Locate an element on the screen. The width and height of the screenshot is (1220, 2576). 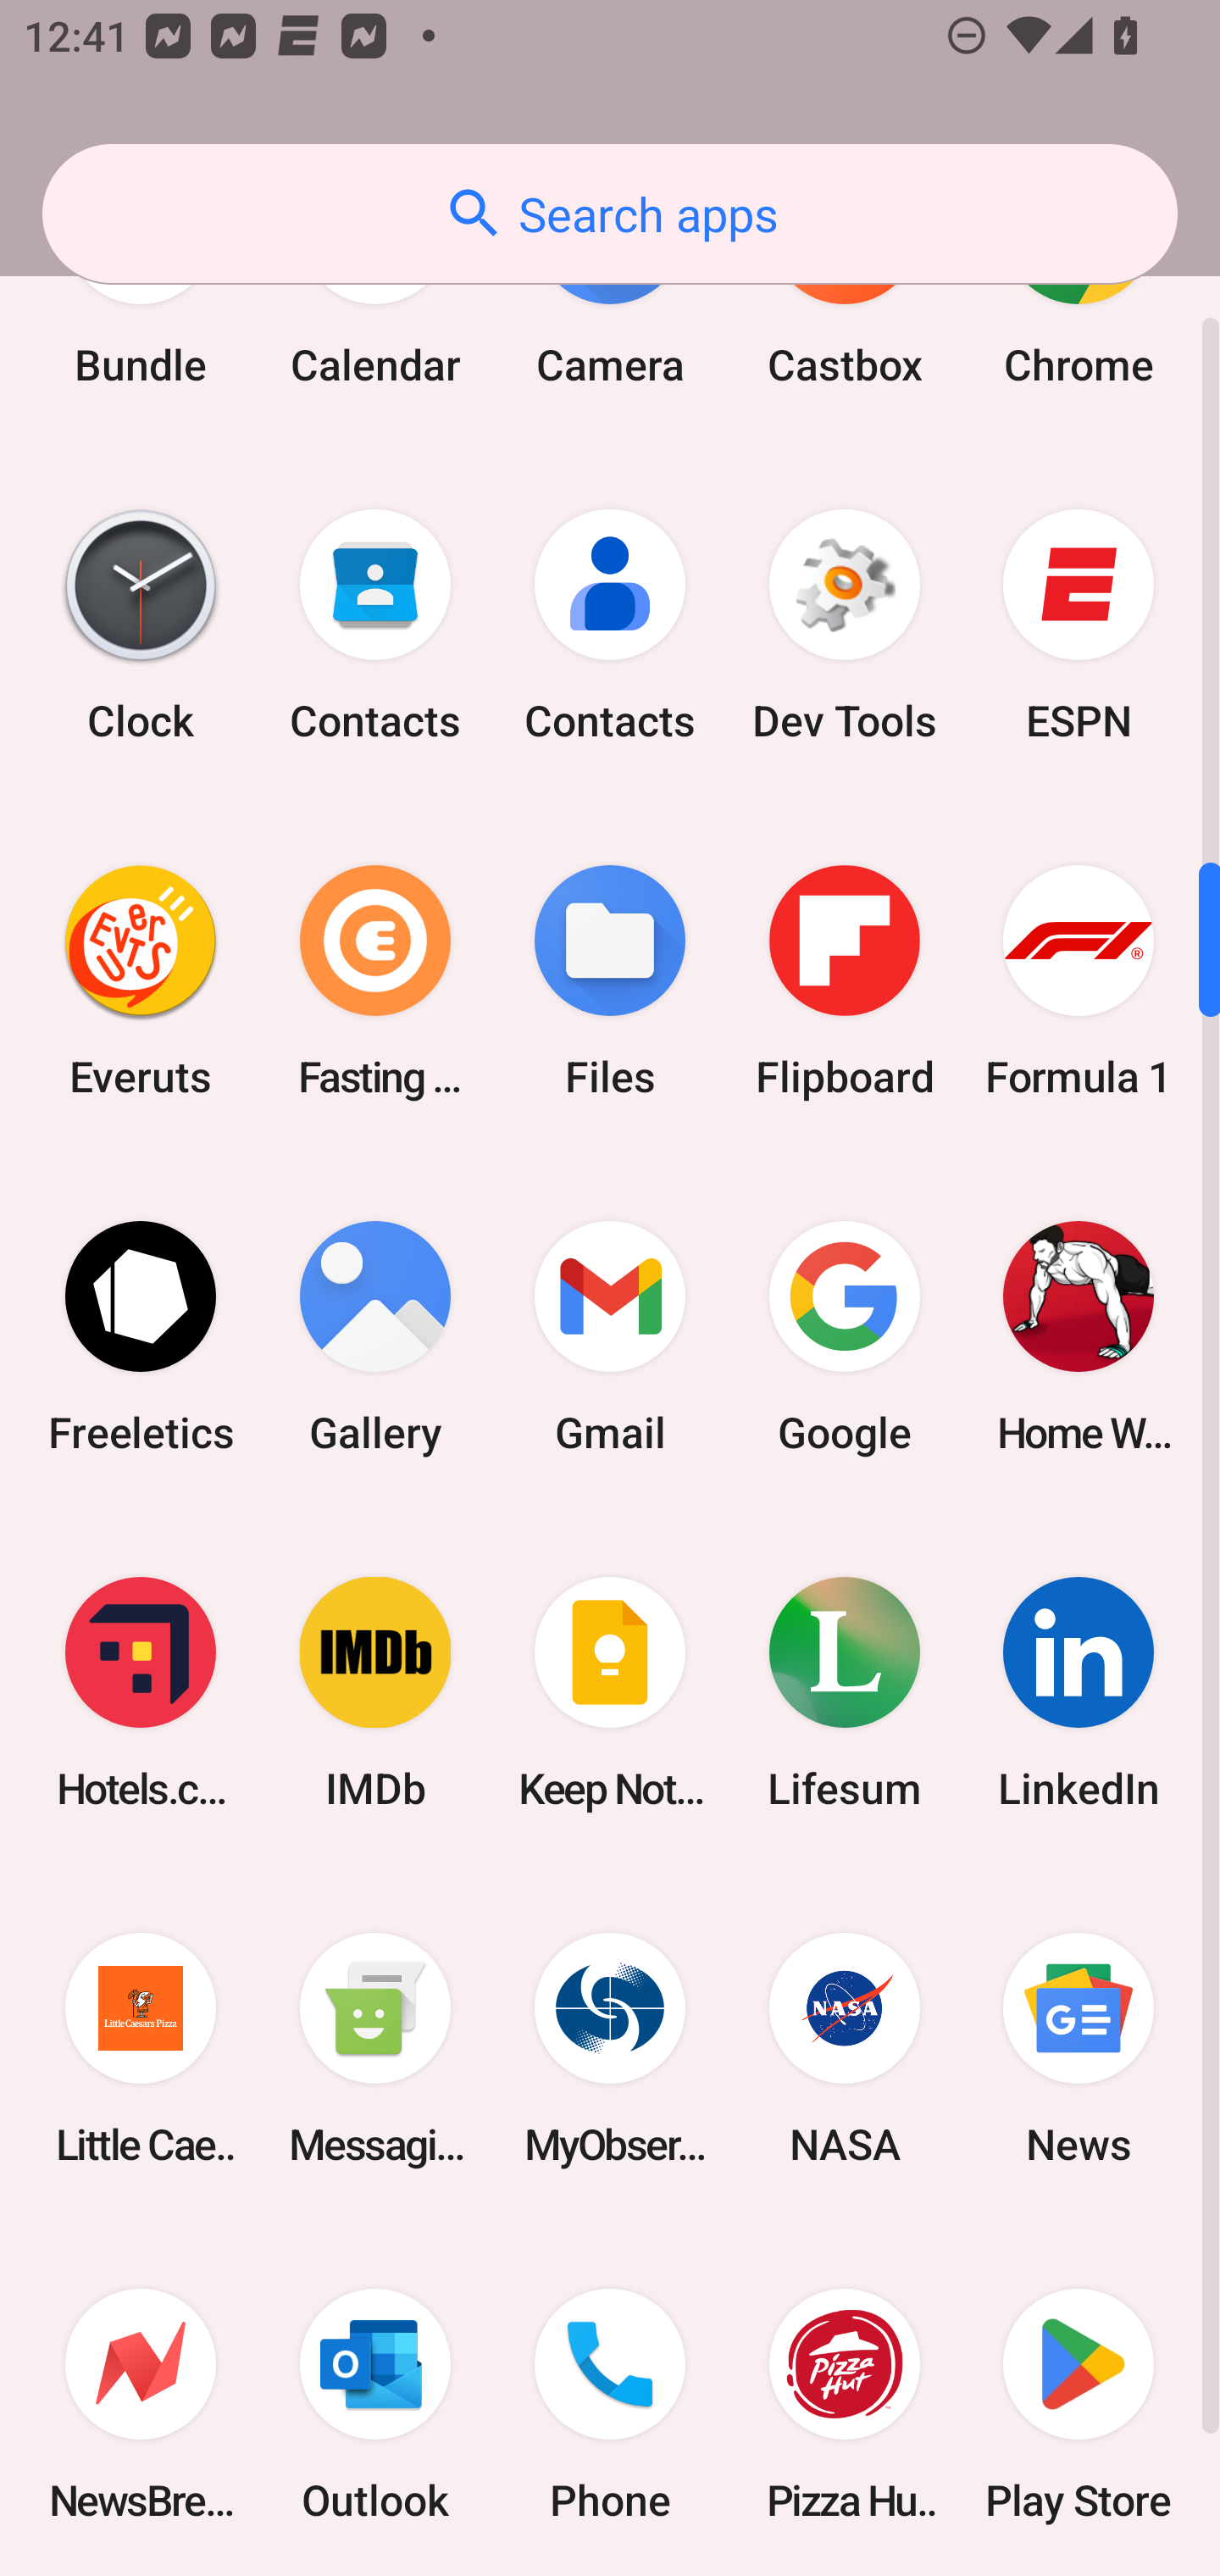
News is located at coordinates (1079, 2047).